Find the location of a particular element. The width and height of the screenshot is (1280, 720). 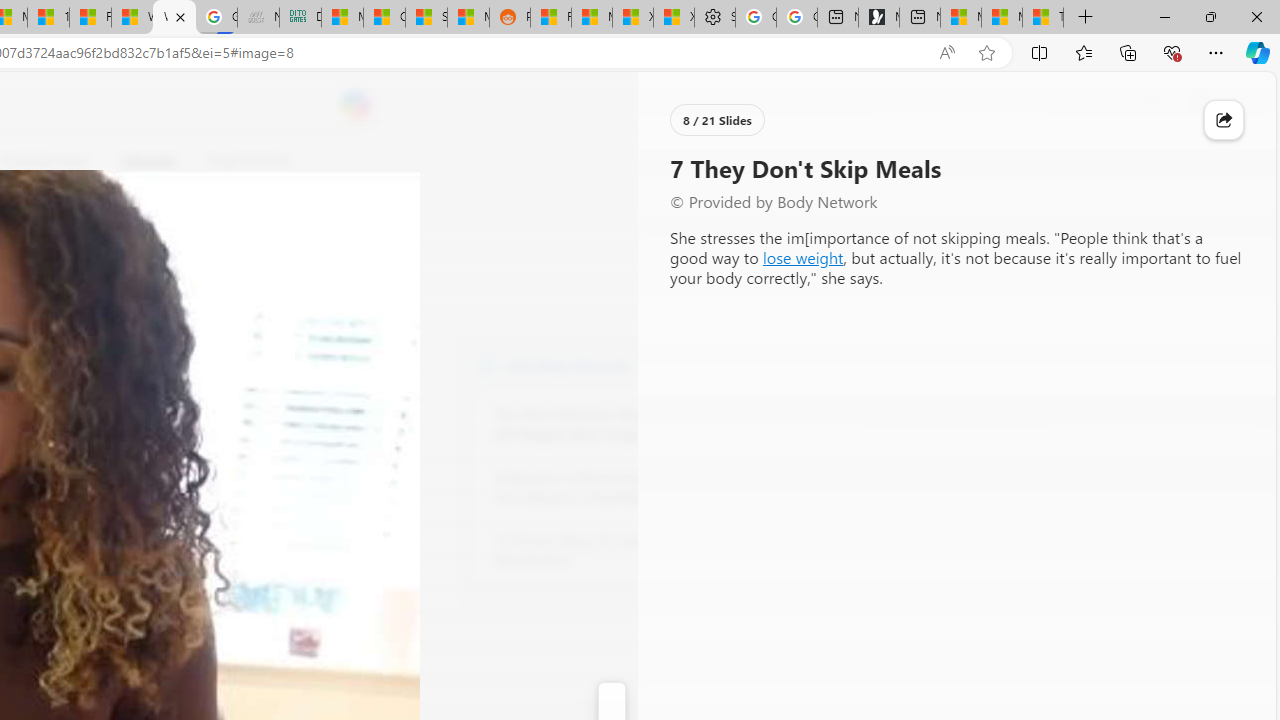

Minimize is located at coordinates (1164, 16).